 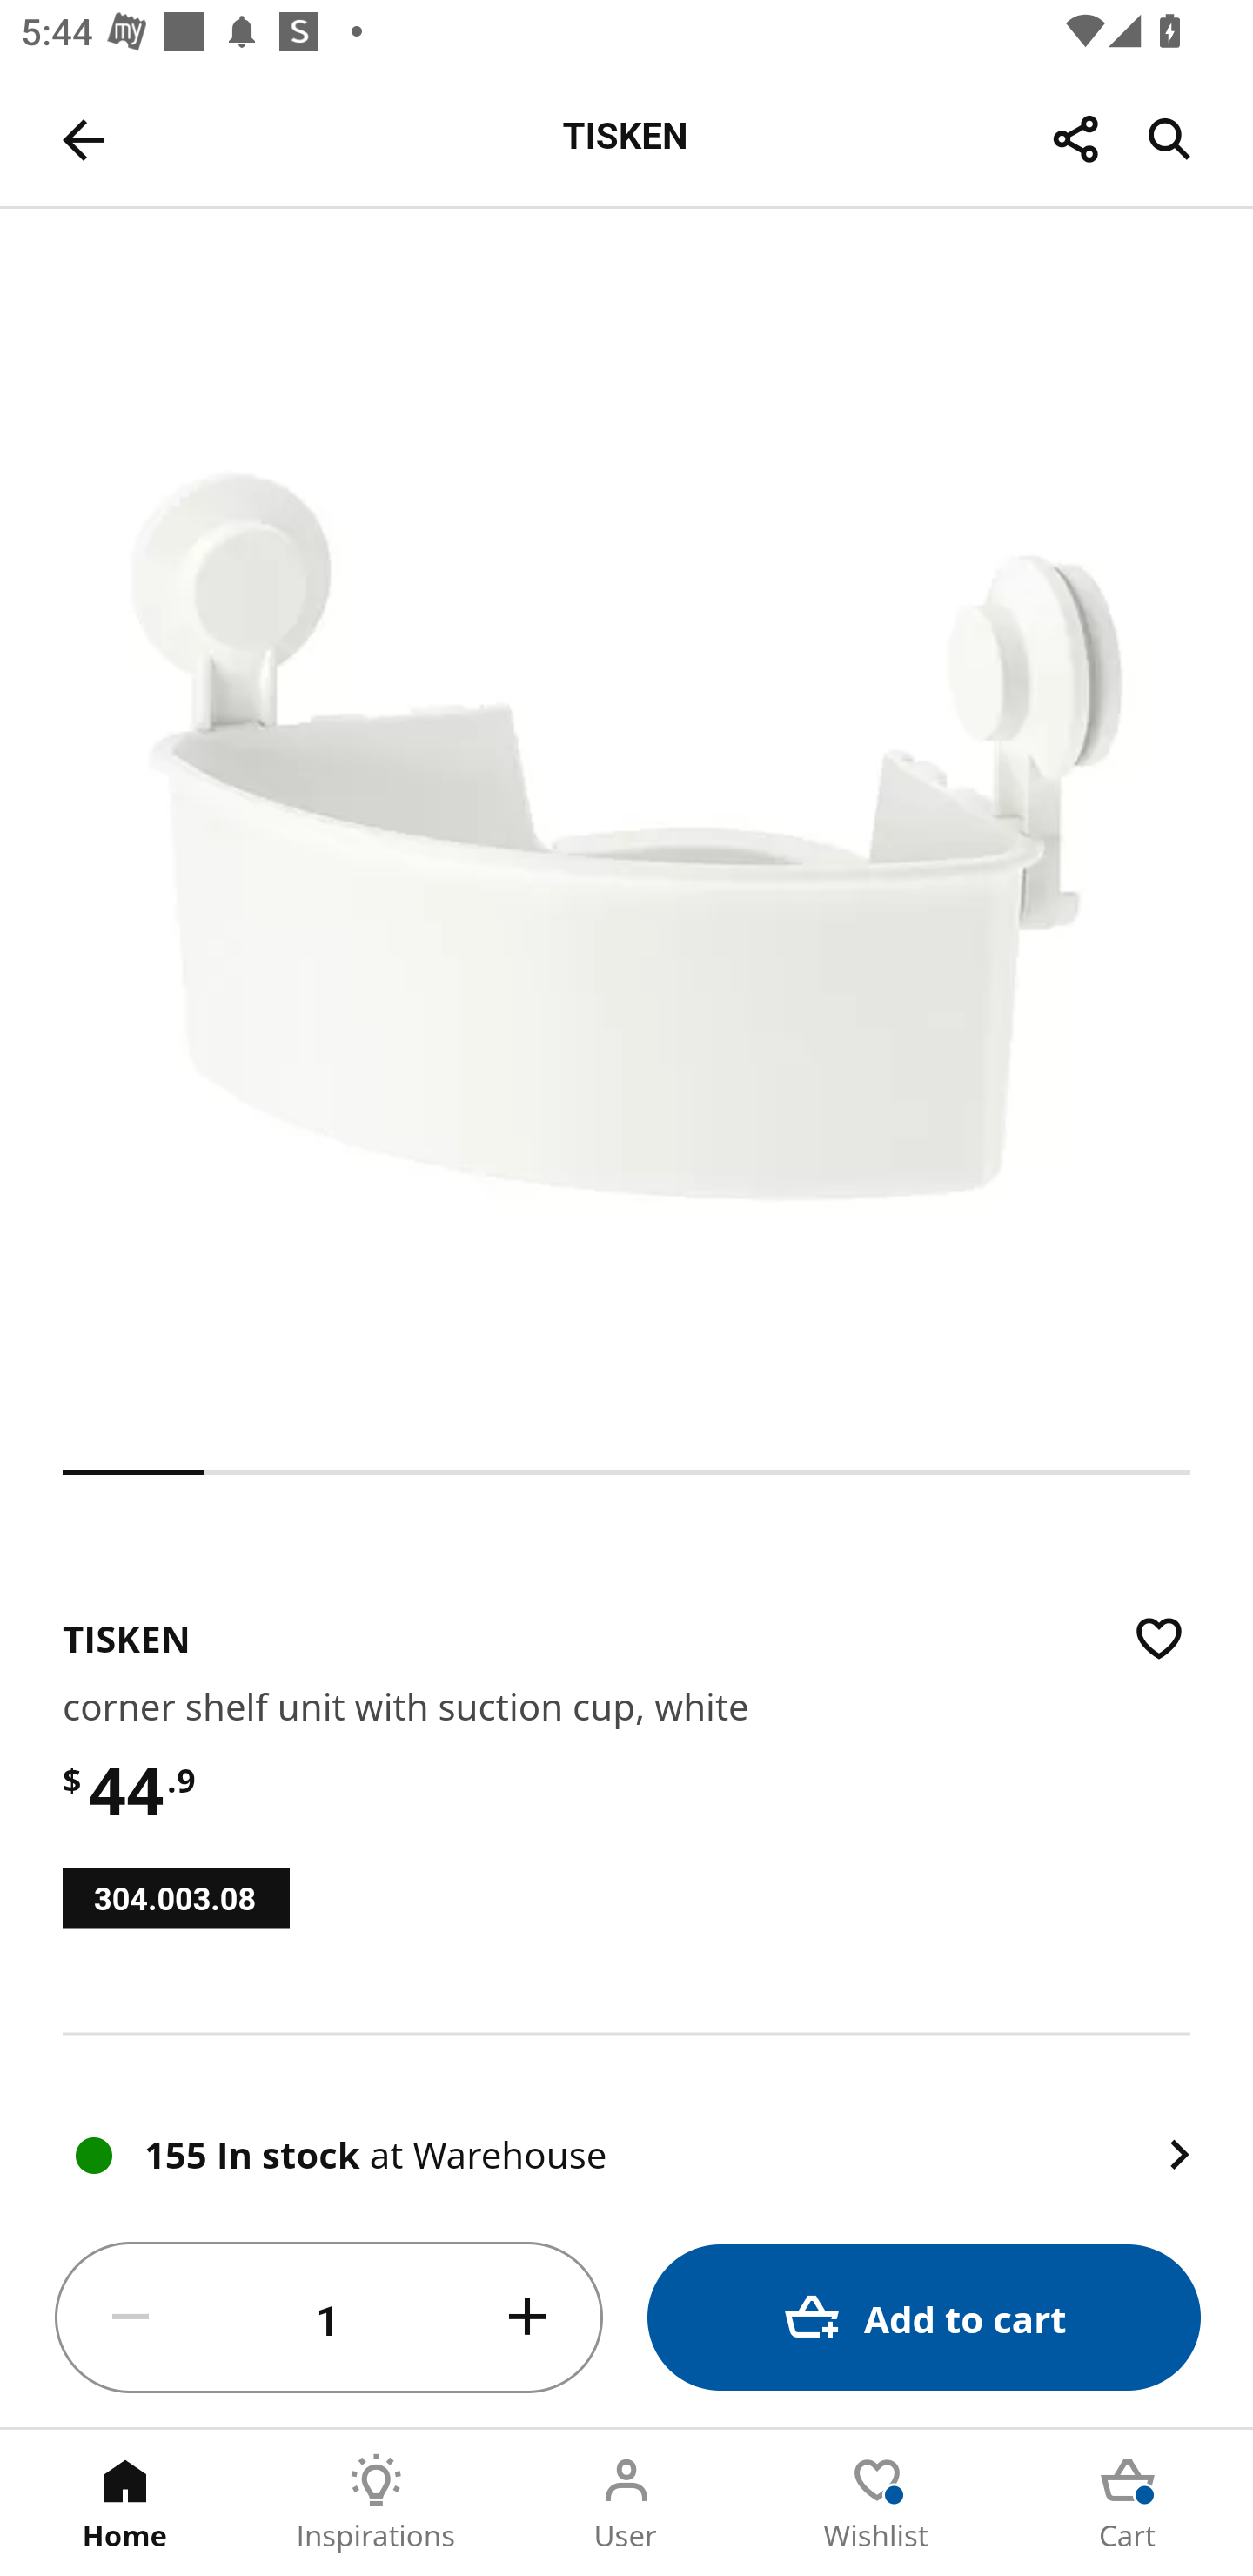 I want to click on 155 In stock at Warehouse, so click(x=626, y=2121).